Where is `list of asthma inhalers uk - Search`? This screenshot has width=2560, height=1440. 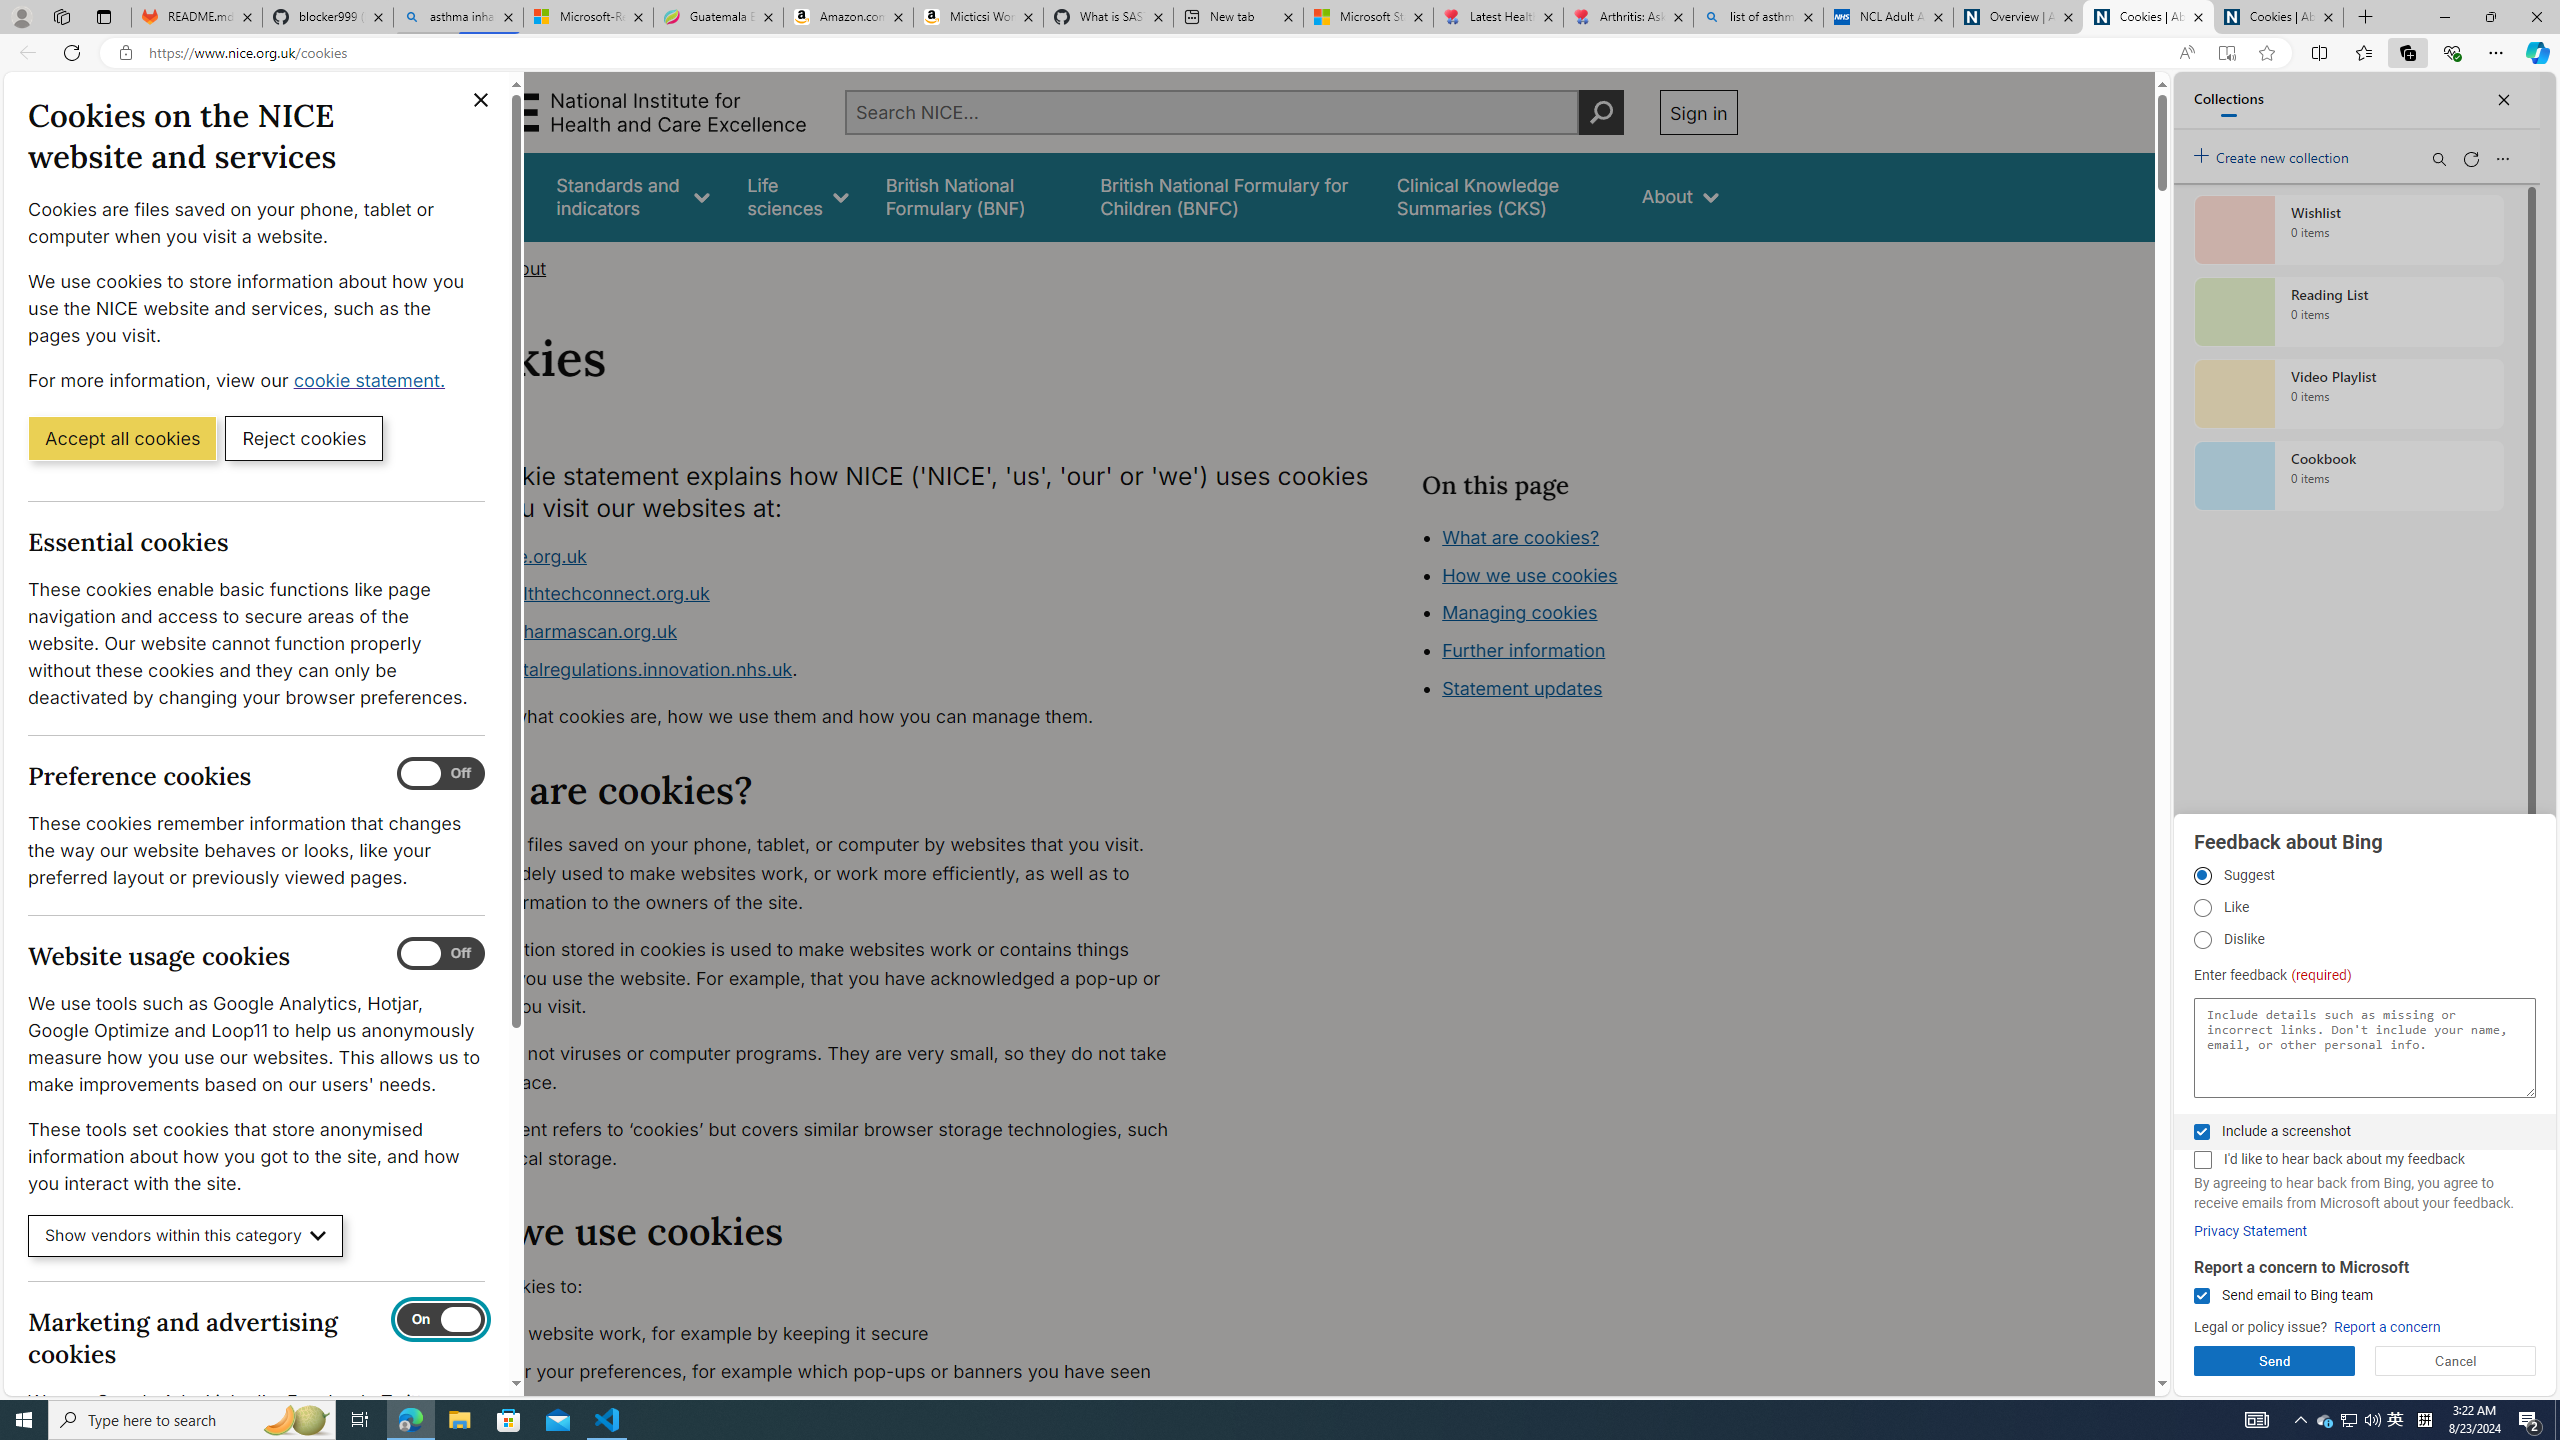 list of asthma inhalers uk - Search is located at coordinates (1758, 17).